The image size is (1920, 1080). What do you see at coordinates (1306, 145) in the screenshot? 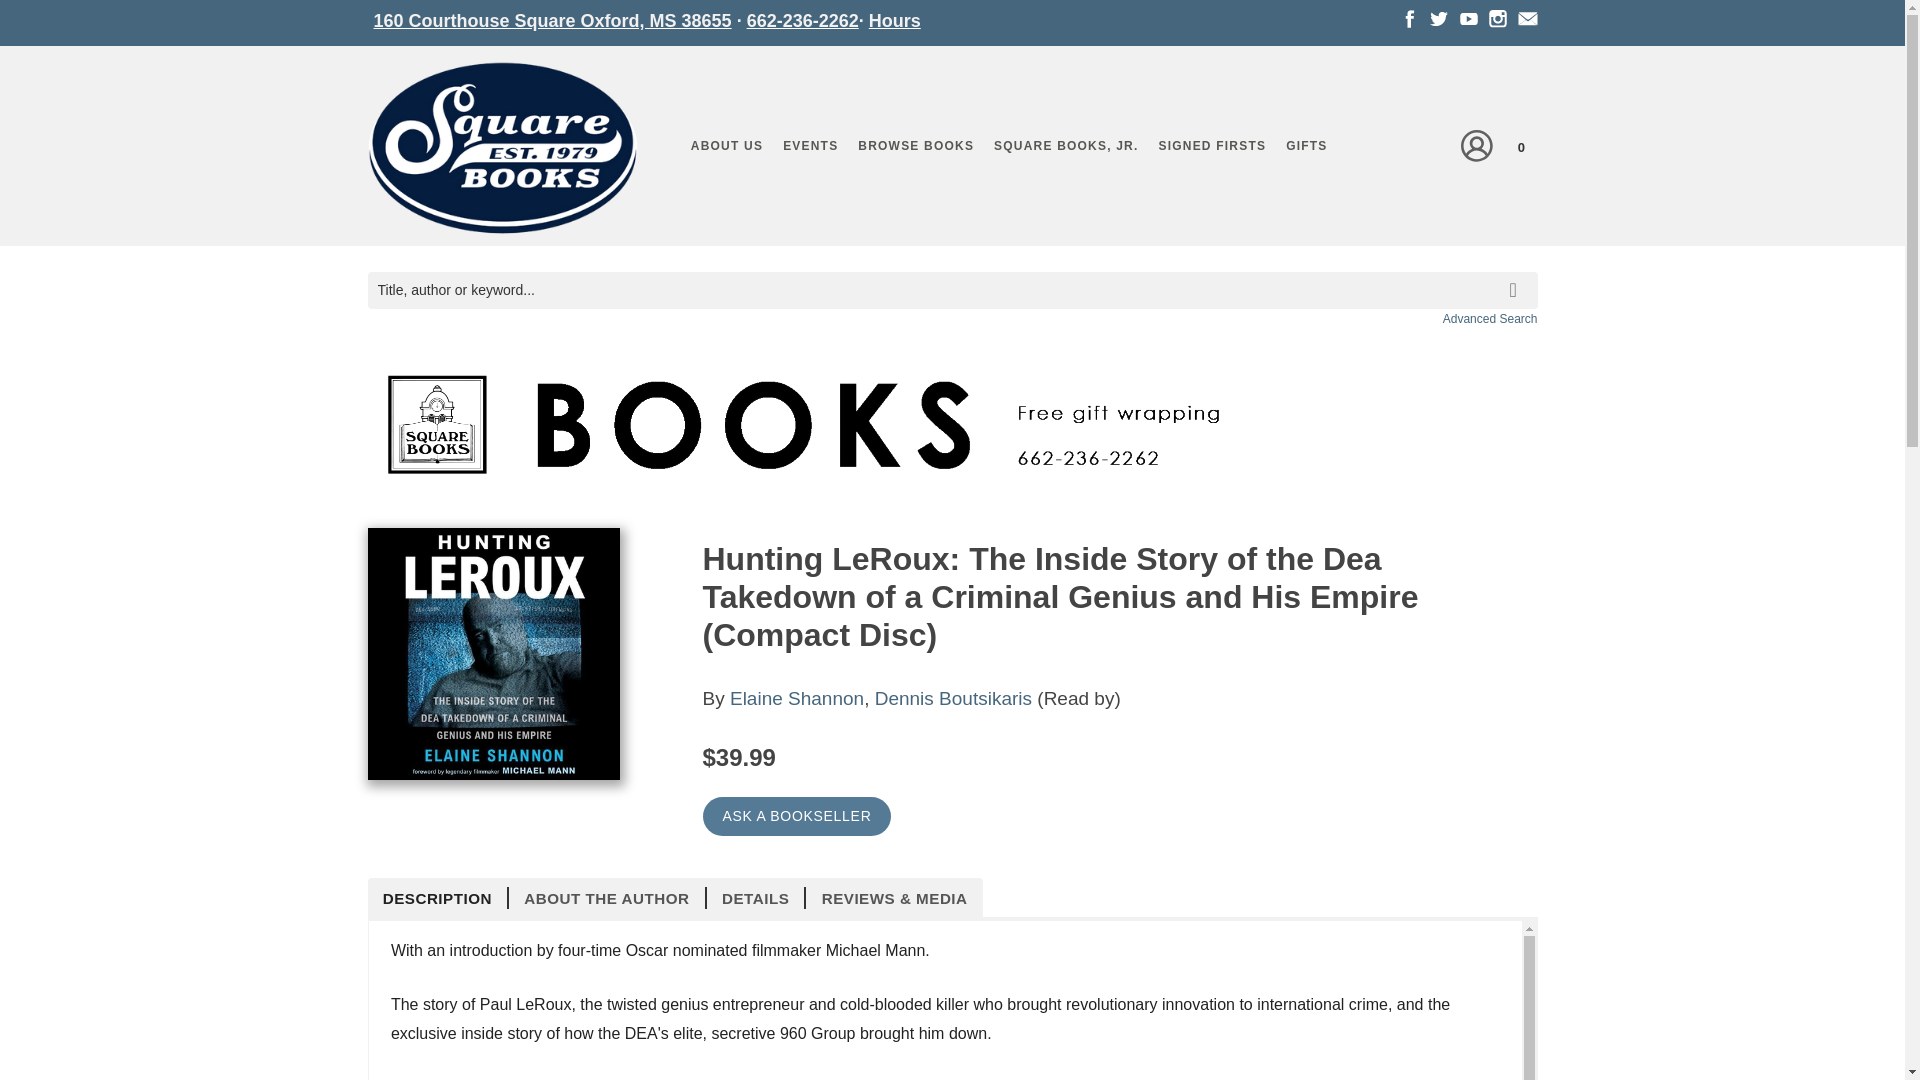
I see `GIFTS` at bounding box center [1306, 145].